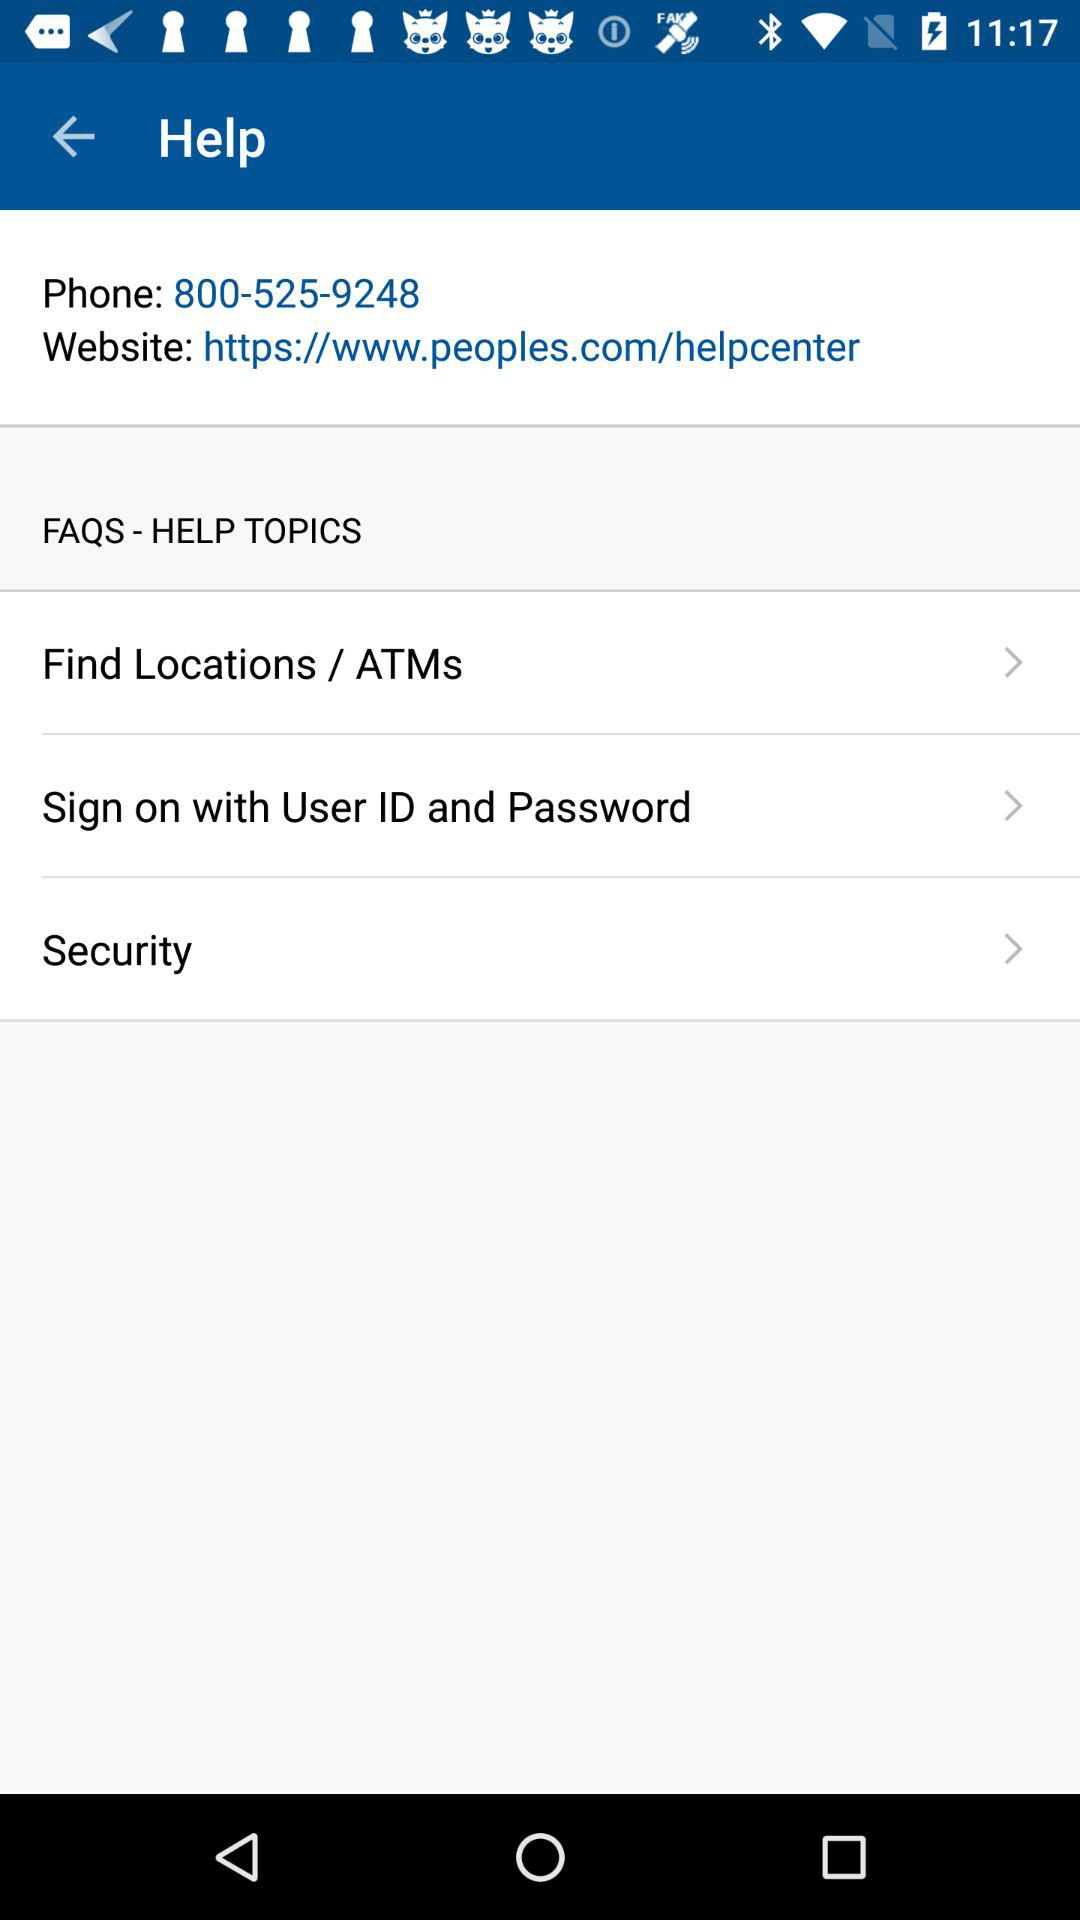 The height and width of the screenshot is (1920, 1080). I want to click on press app below the faqs - help topics, so click(540, 590).